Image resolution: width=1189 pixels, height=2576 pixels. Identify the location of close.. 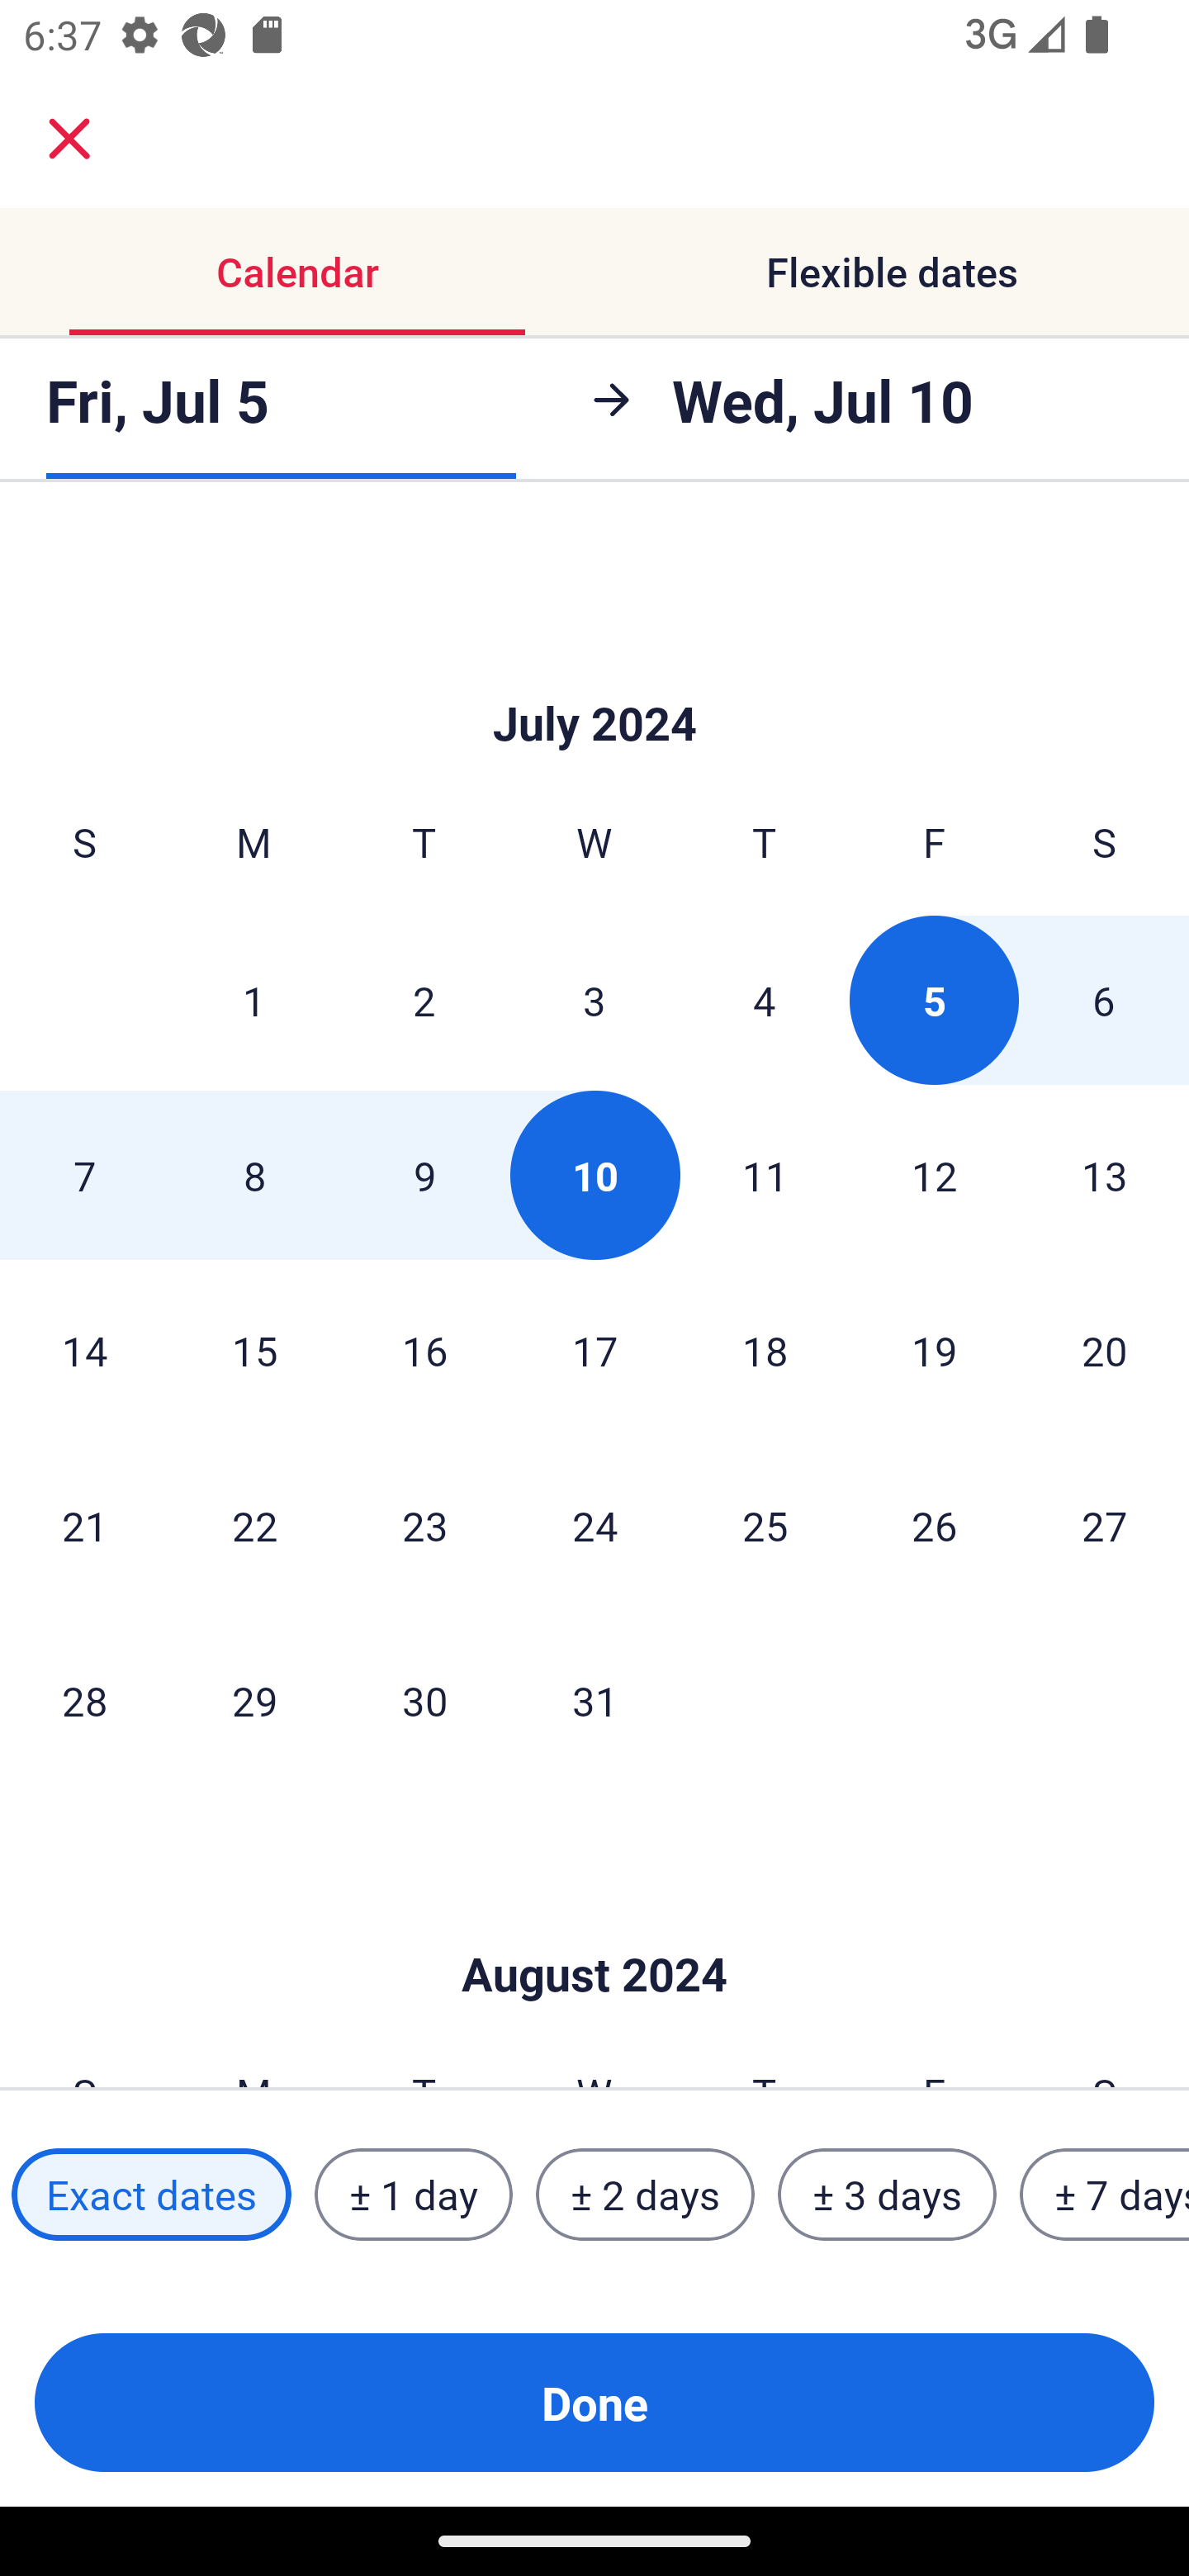
(69, 139).